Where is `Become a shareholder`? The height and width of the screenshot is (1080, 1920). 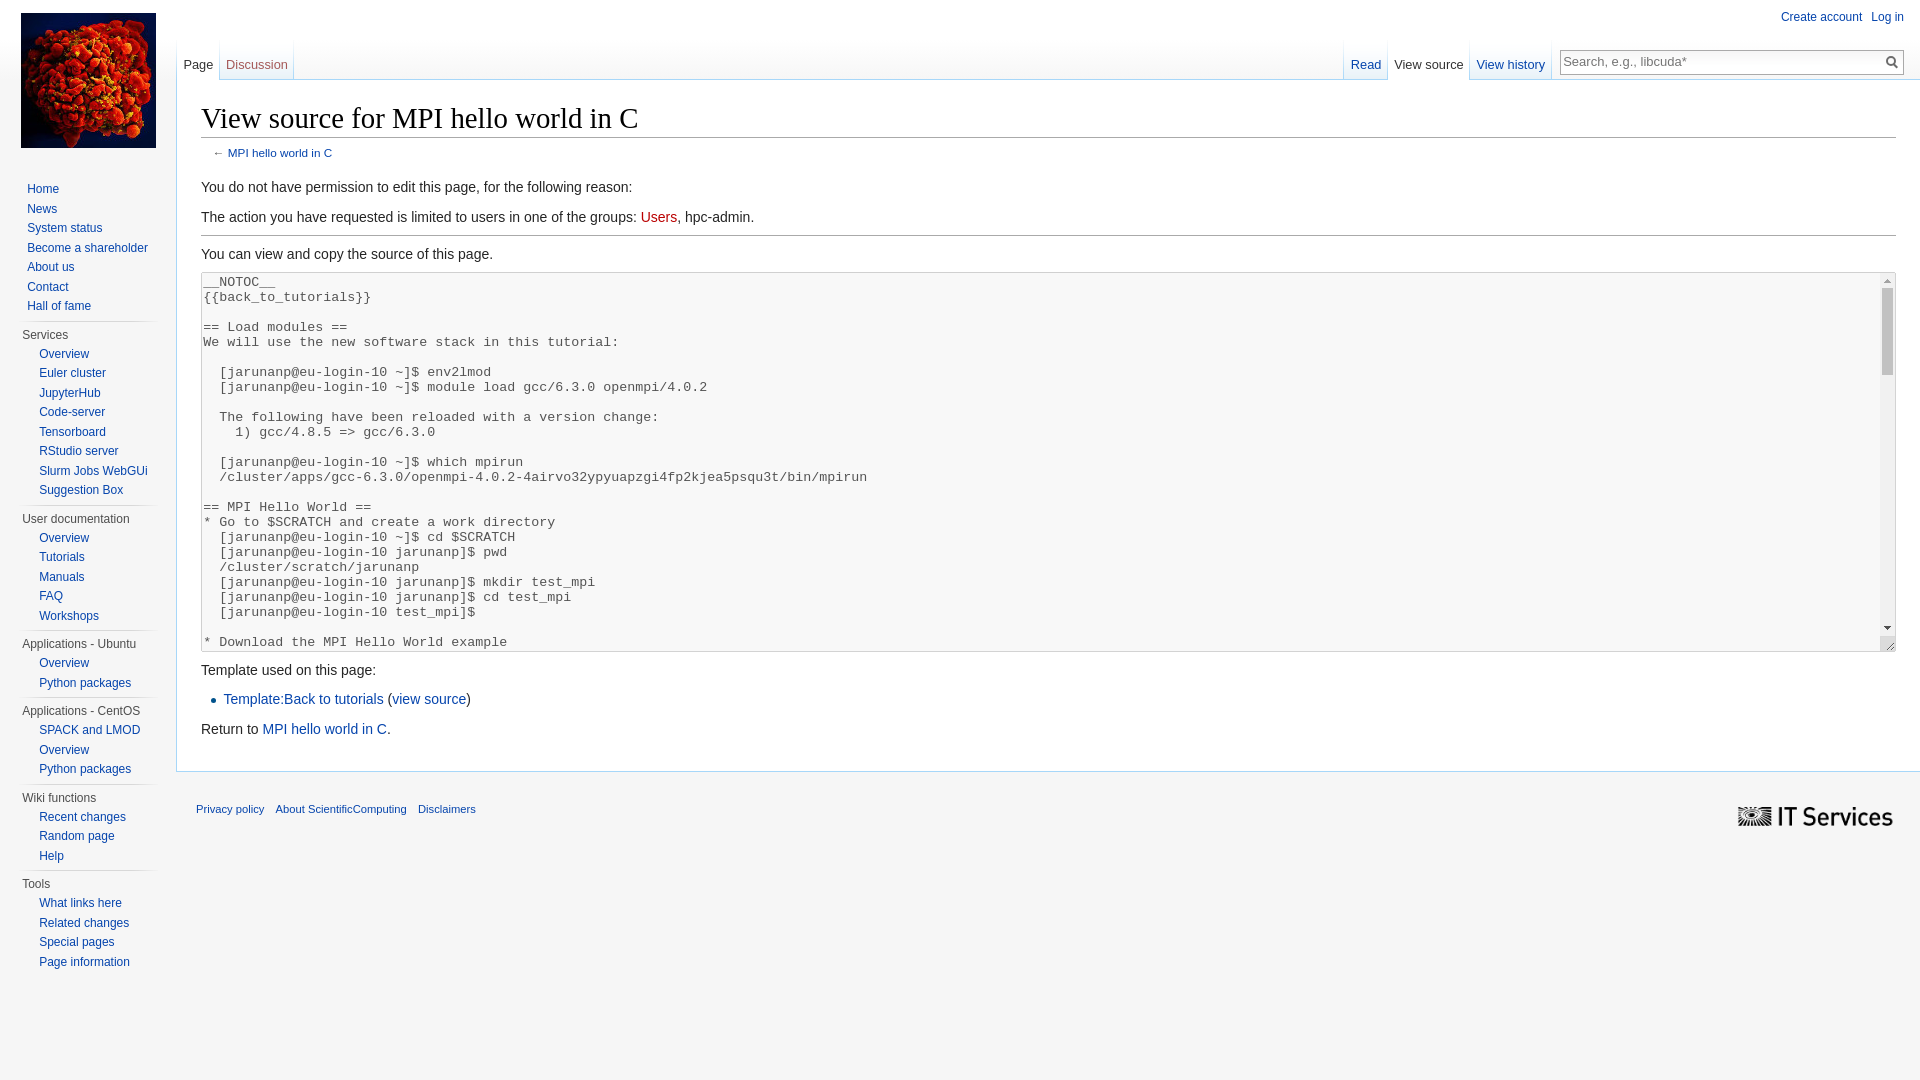 Become a shareholder is located at coordinates (86, 246).